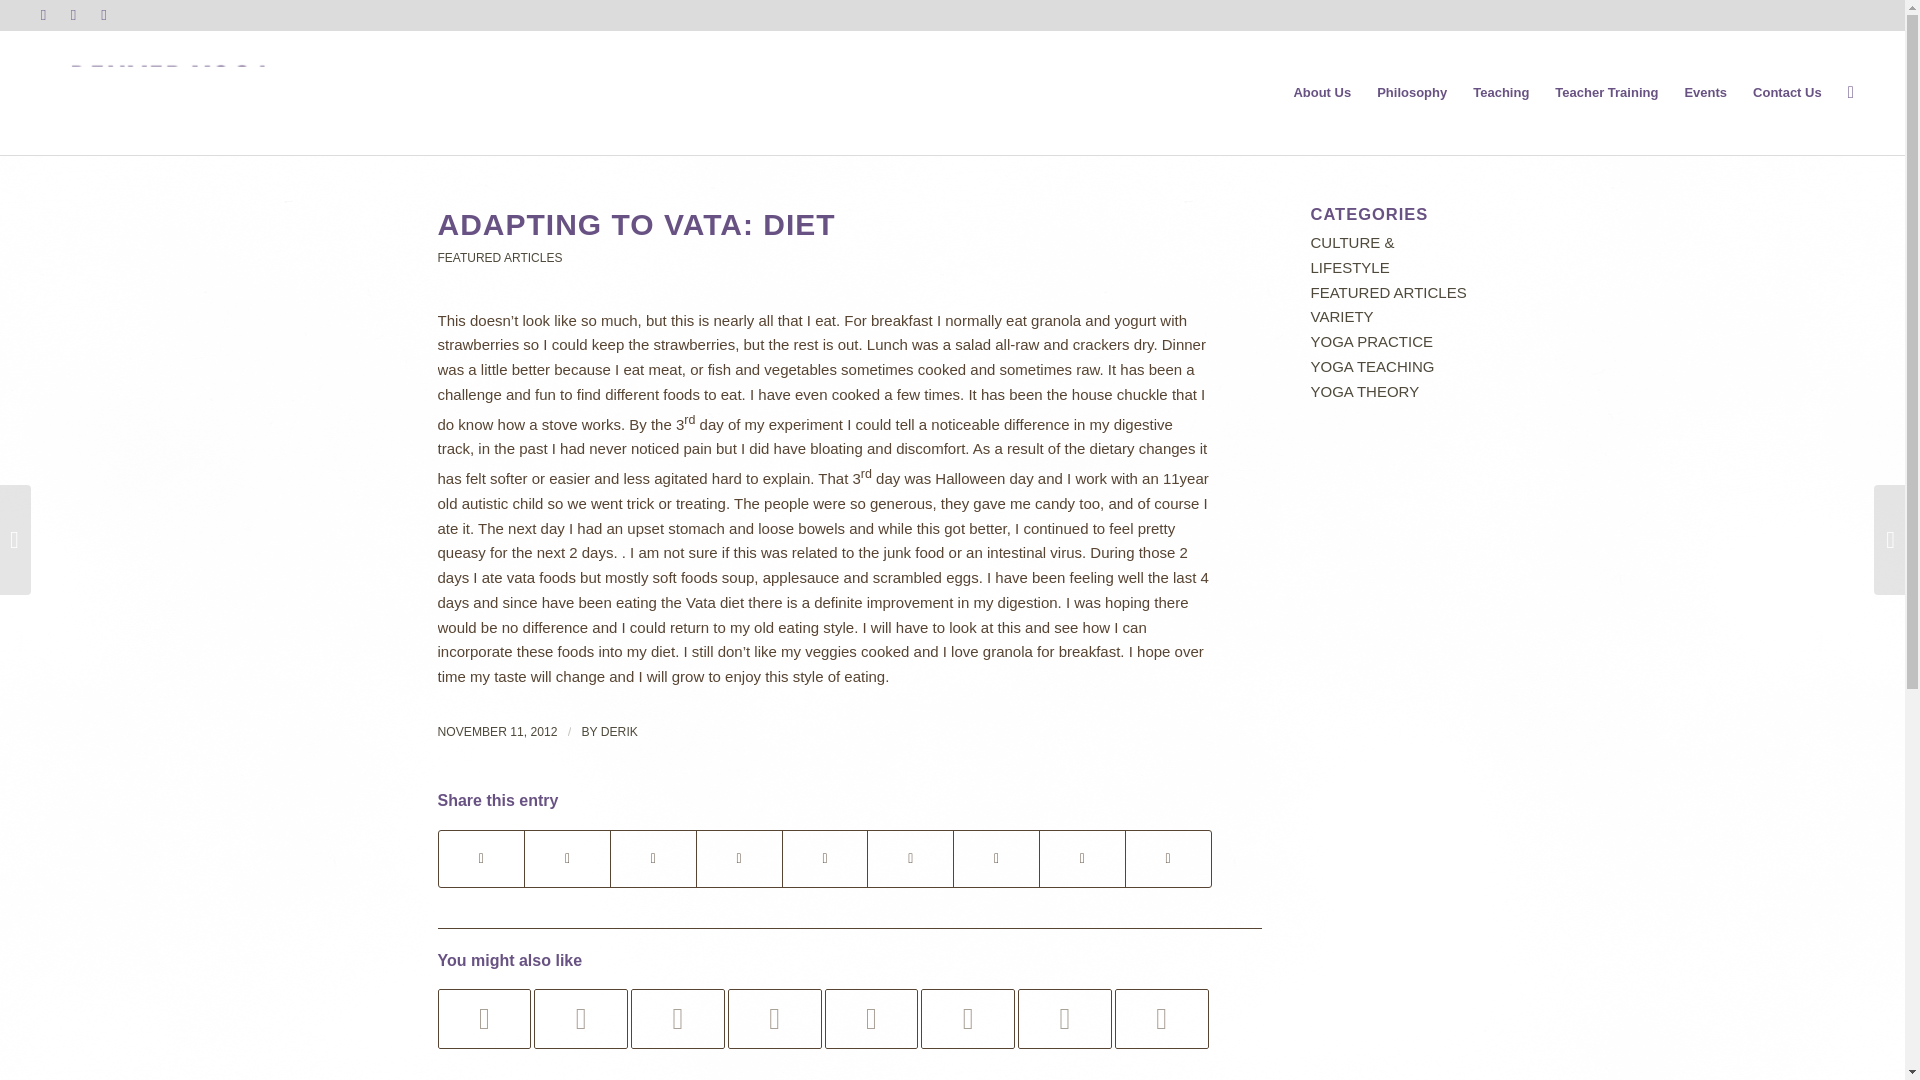 This screenshot has height=1080, width=1920. Describe the element at coordinates (618, 730) in the screenshot. I see `DERIK` at that location.